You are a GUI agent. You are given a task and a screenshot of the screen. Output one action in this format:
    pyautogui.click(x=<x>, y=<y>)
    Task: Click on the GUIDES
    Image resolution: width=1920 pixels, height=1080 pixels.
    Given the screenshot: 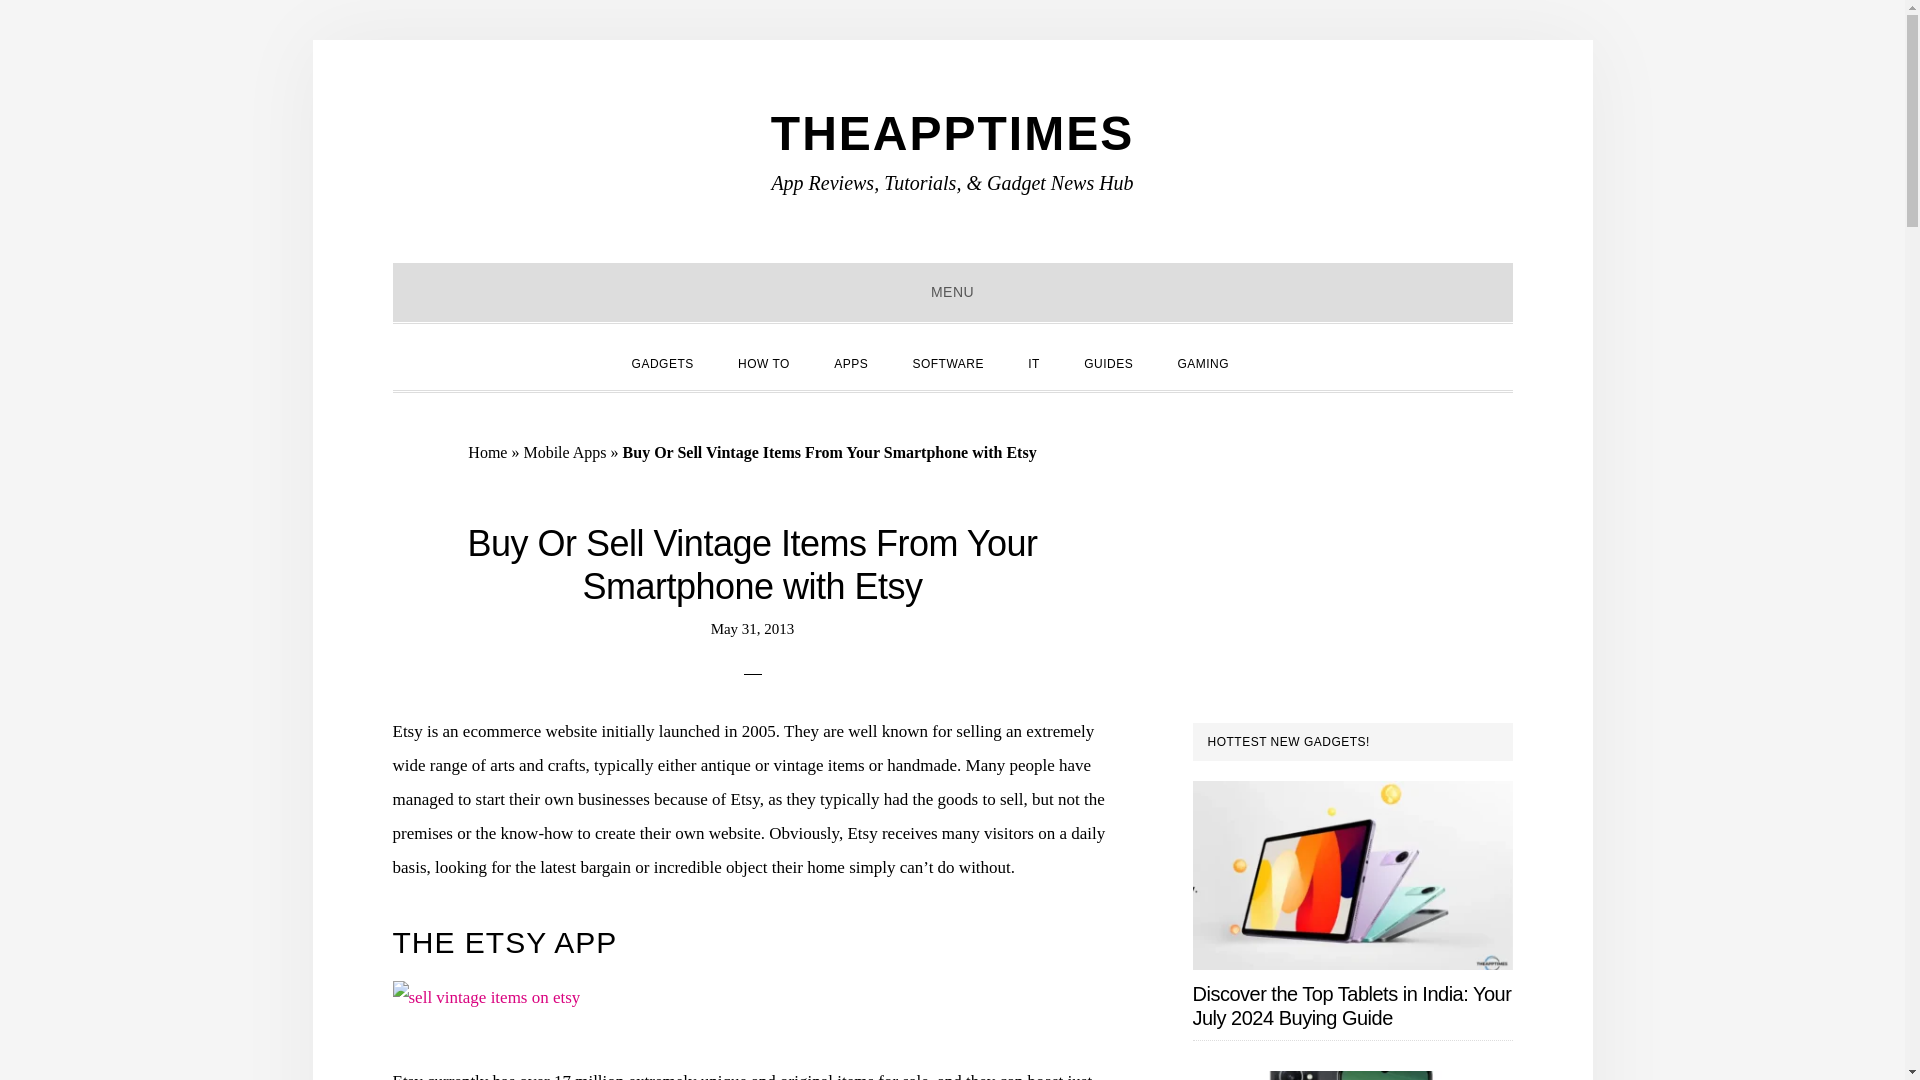 What is the action you would take?
    pyautogui.click(x=1108, y=361)
    